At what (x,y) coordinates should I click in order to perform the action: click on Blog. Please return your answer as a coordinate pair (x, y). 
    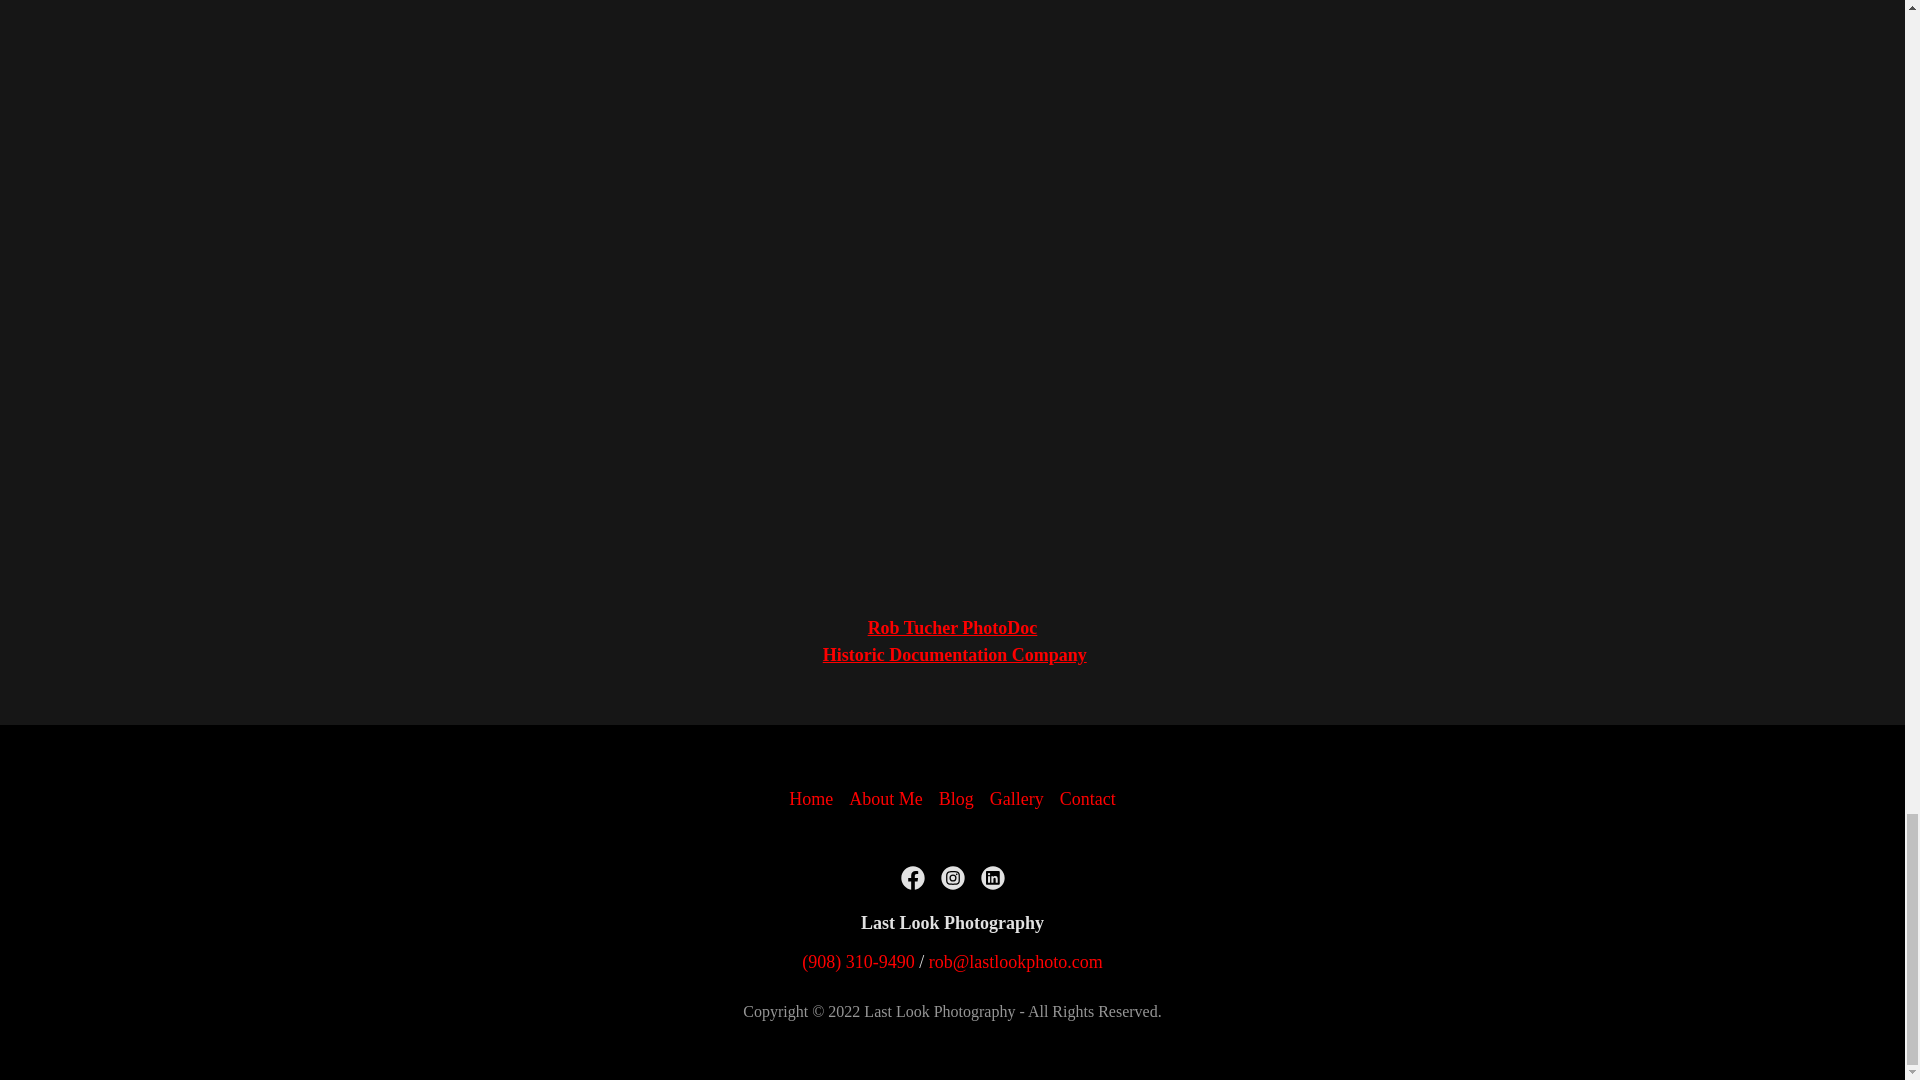
    Looking at the image, I should click on (956, 798).